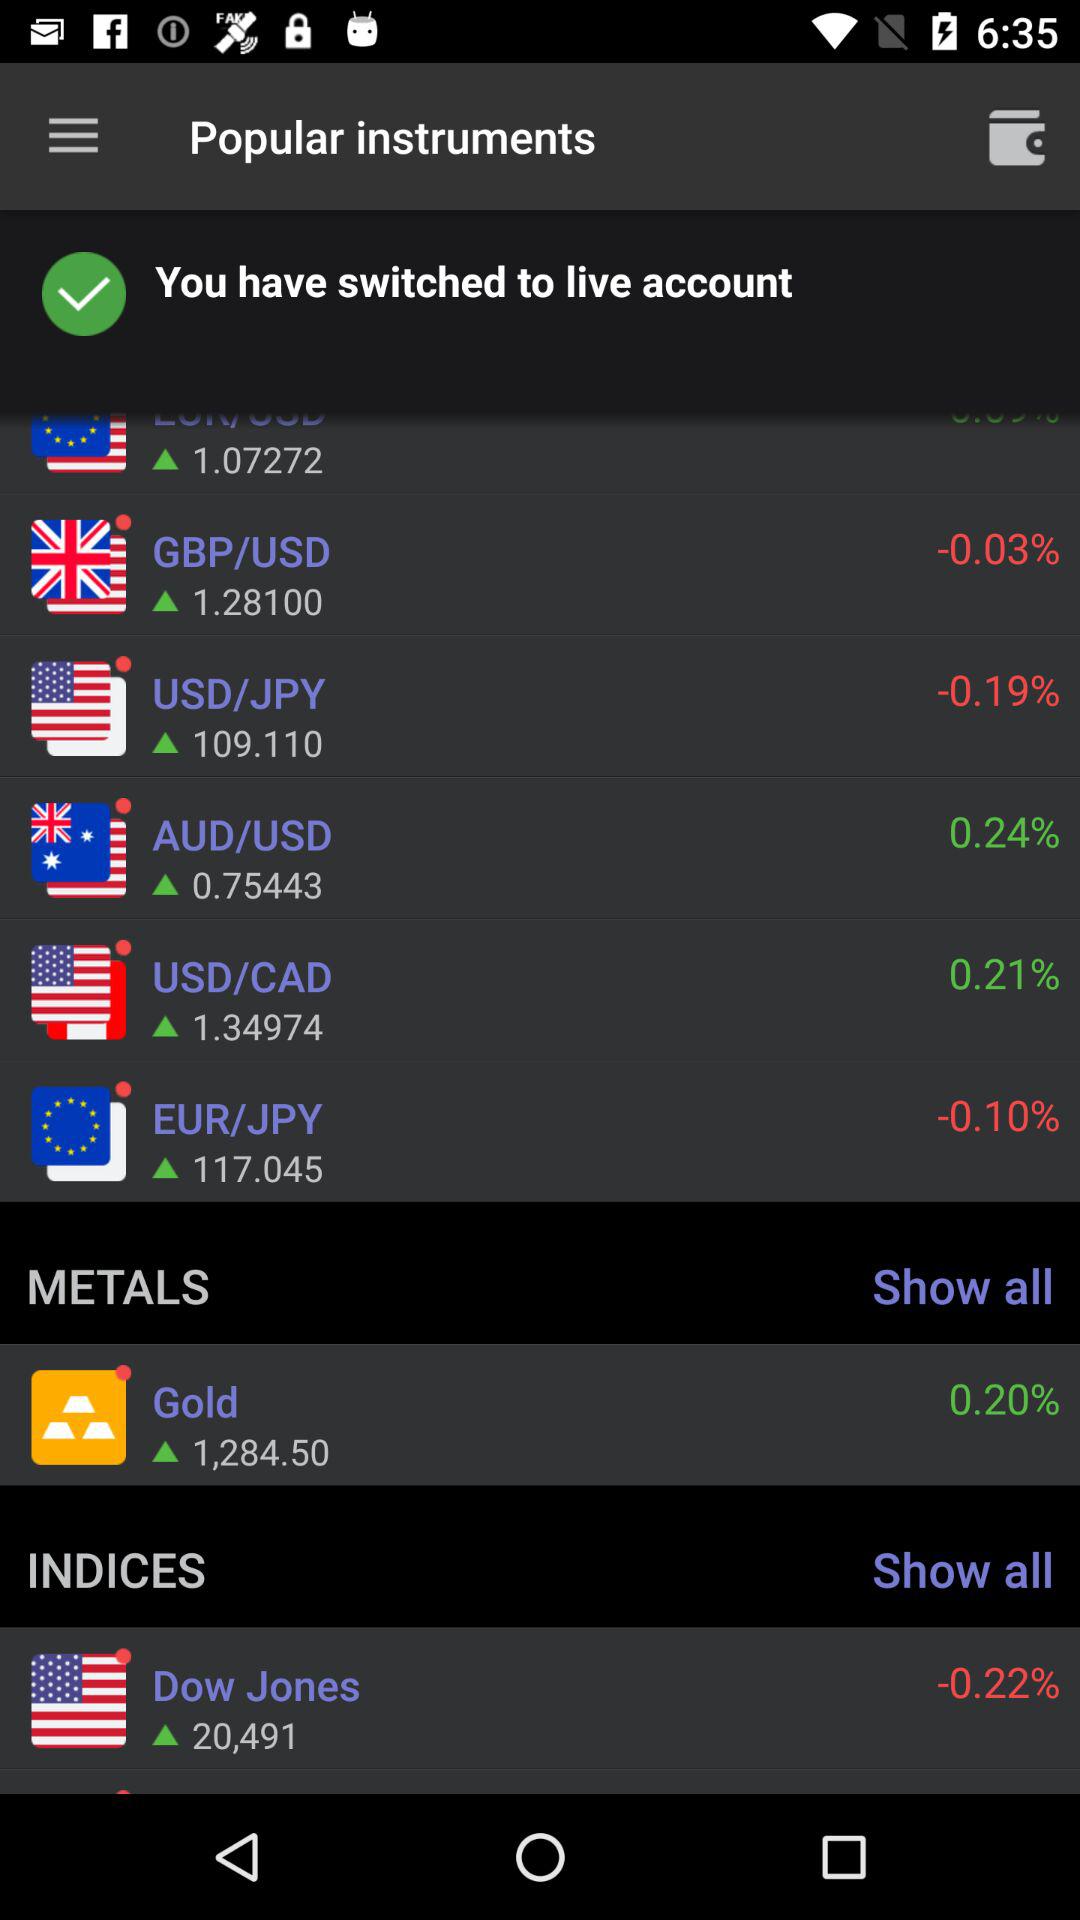  I want to click on open trash, so click(1017, 136).